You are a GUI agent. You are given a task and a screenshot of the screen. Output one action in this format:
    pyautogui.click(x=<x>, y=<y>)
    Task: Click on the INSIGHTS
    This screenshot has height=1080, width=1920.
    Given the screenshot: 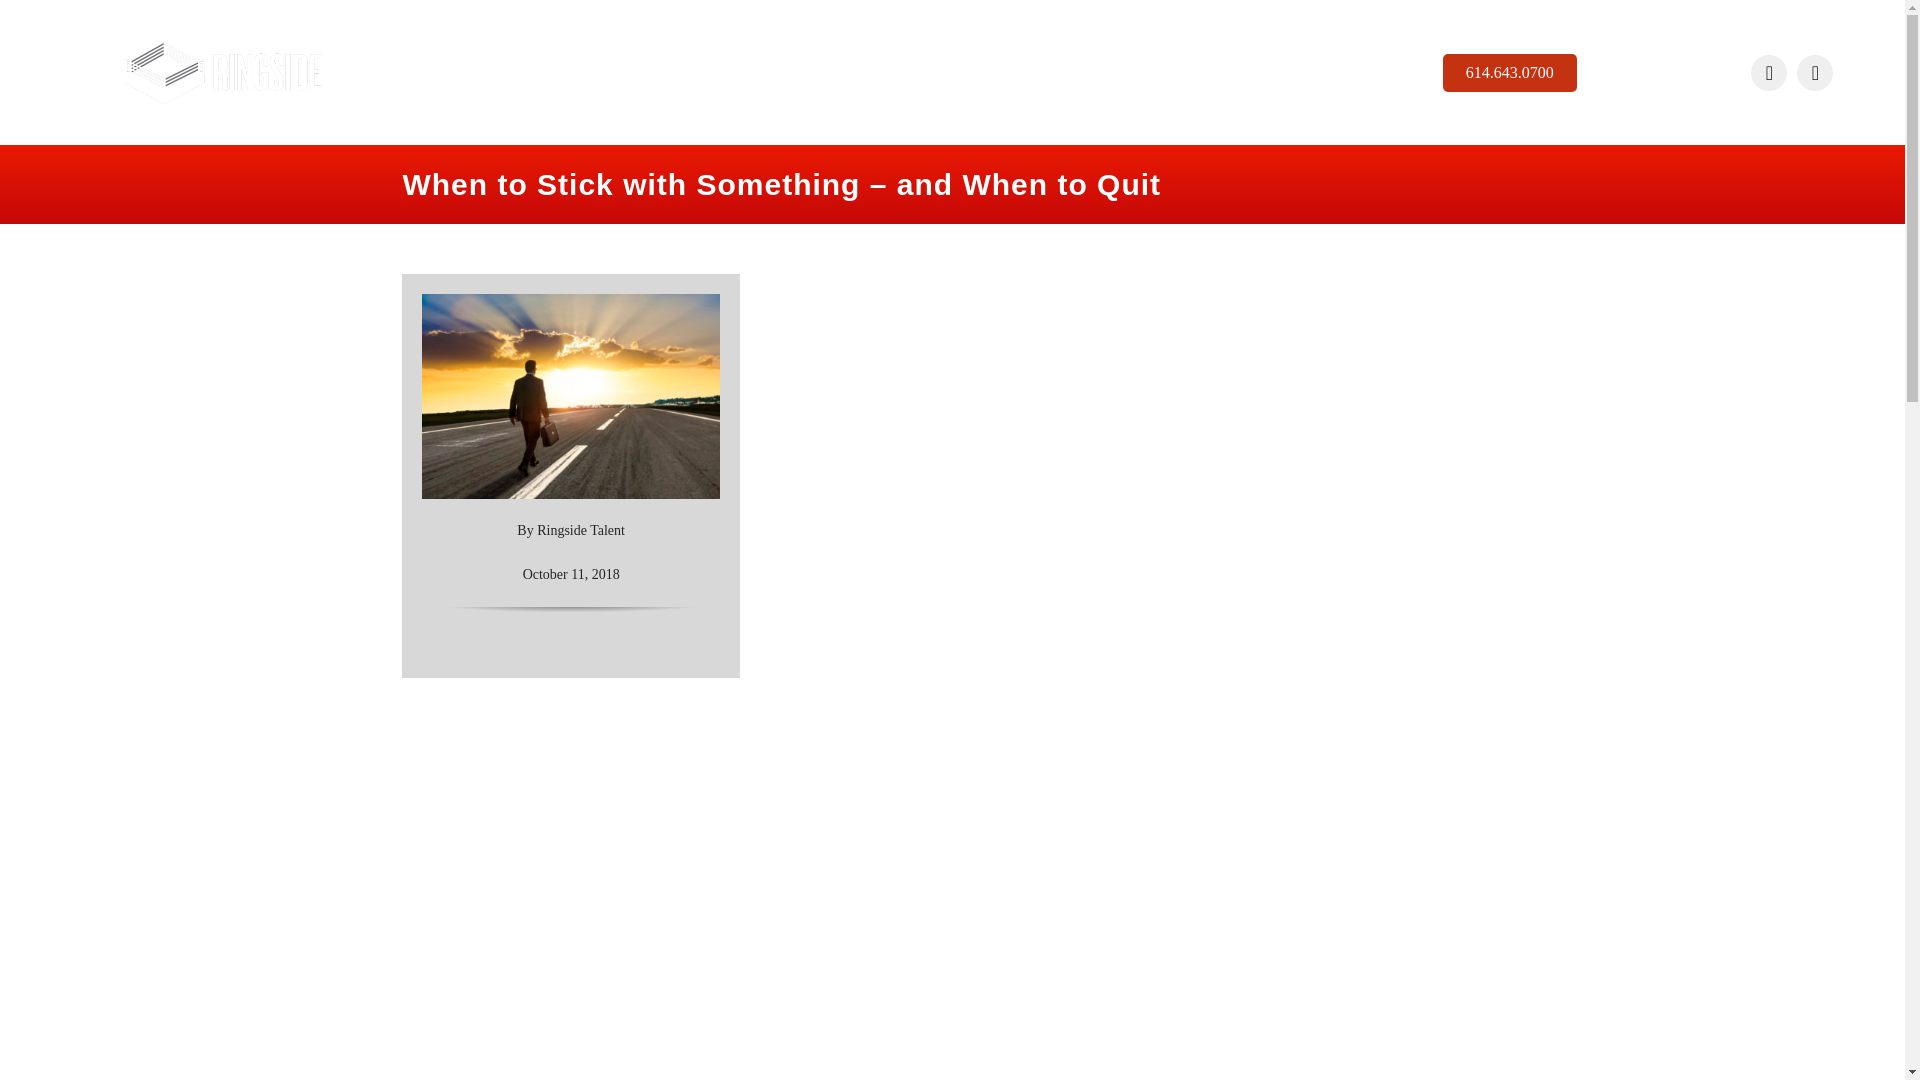 What is the action you would take?
    pyautogui.click(x=1089, y=72)
    